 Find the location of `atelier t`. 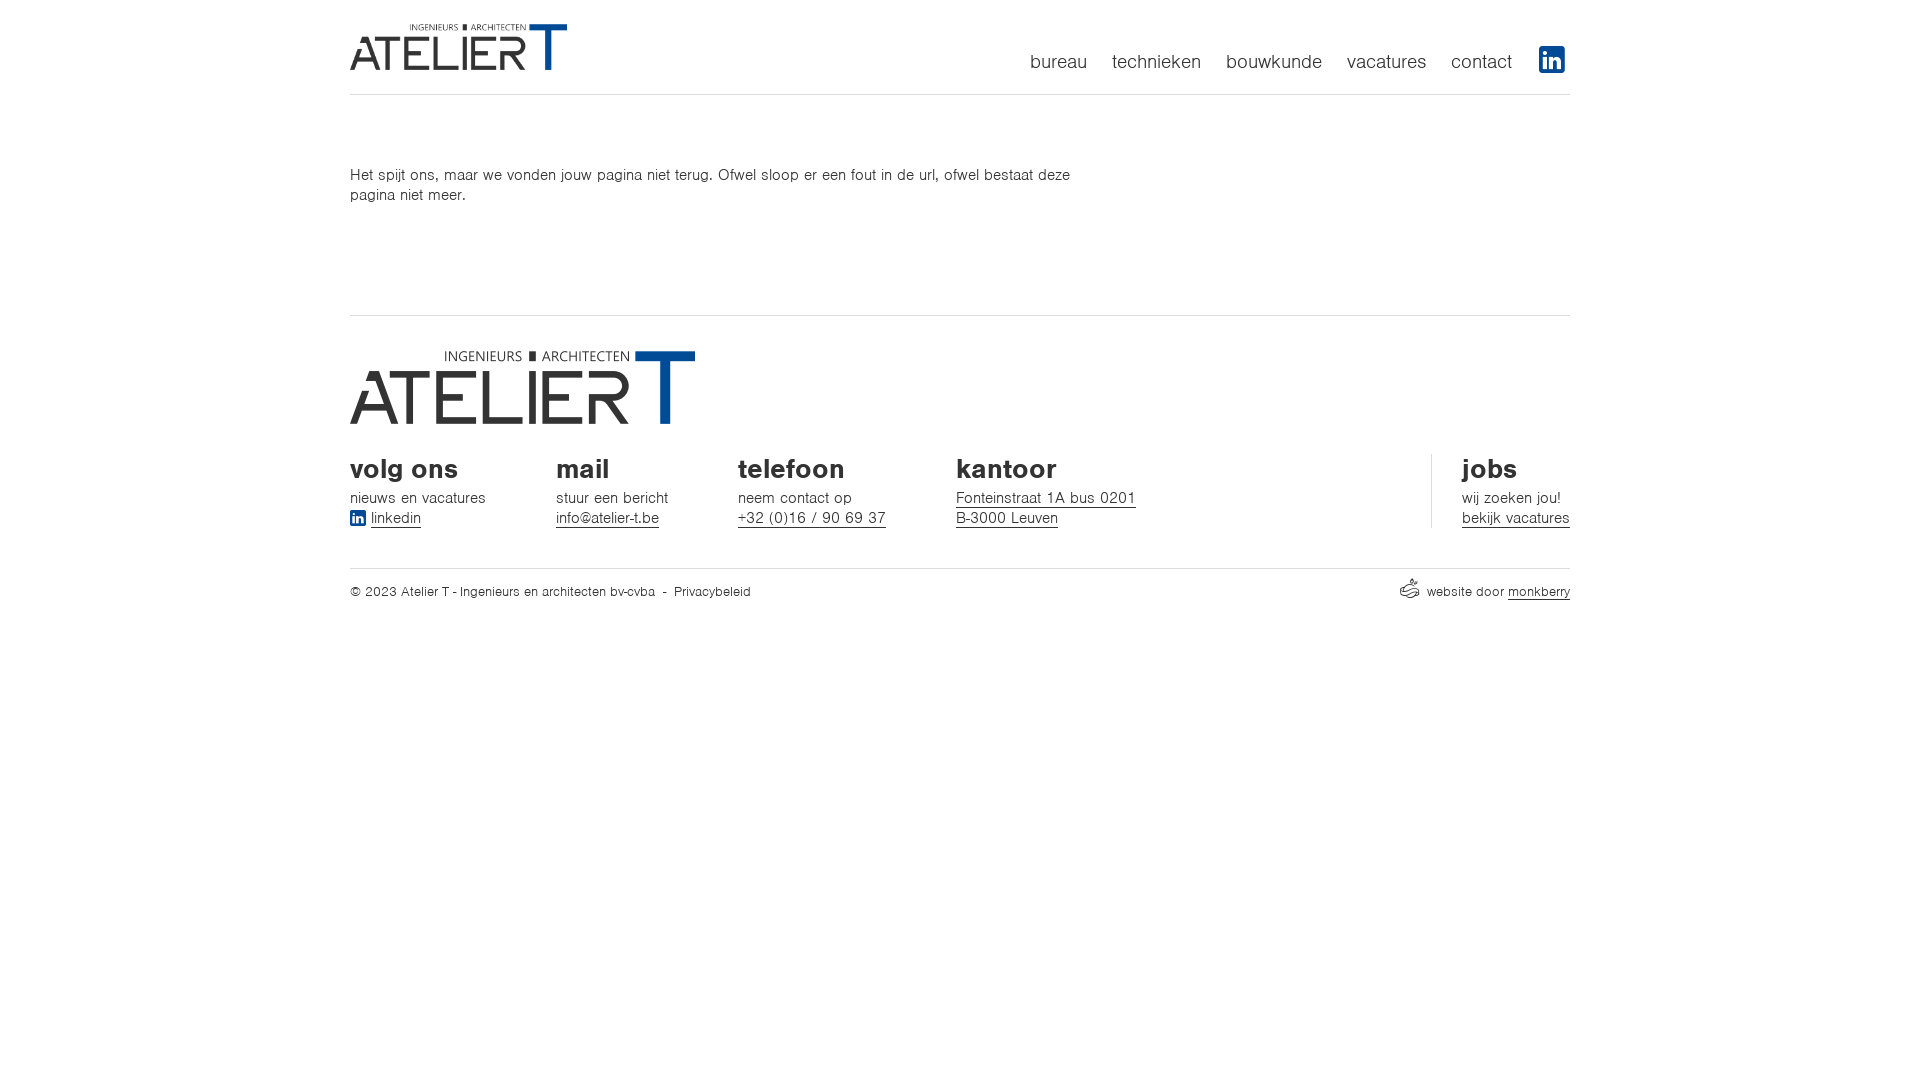

atelier t is located at coordinates (522, 388).